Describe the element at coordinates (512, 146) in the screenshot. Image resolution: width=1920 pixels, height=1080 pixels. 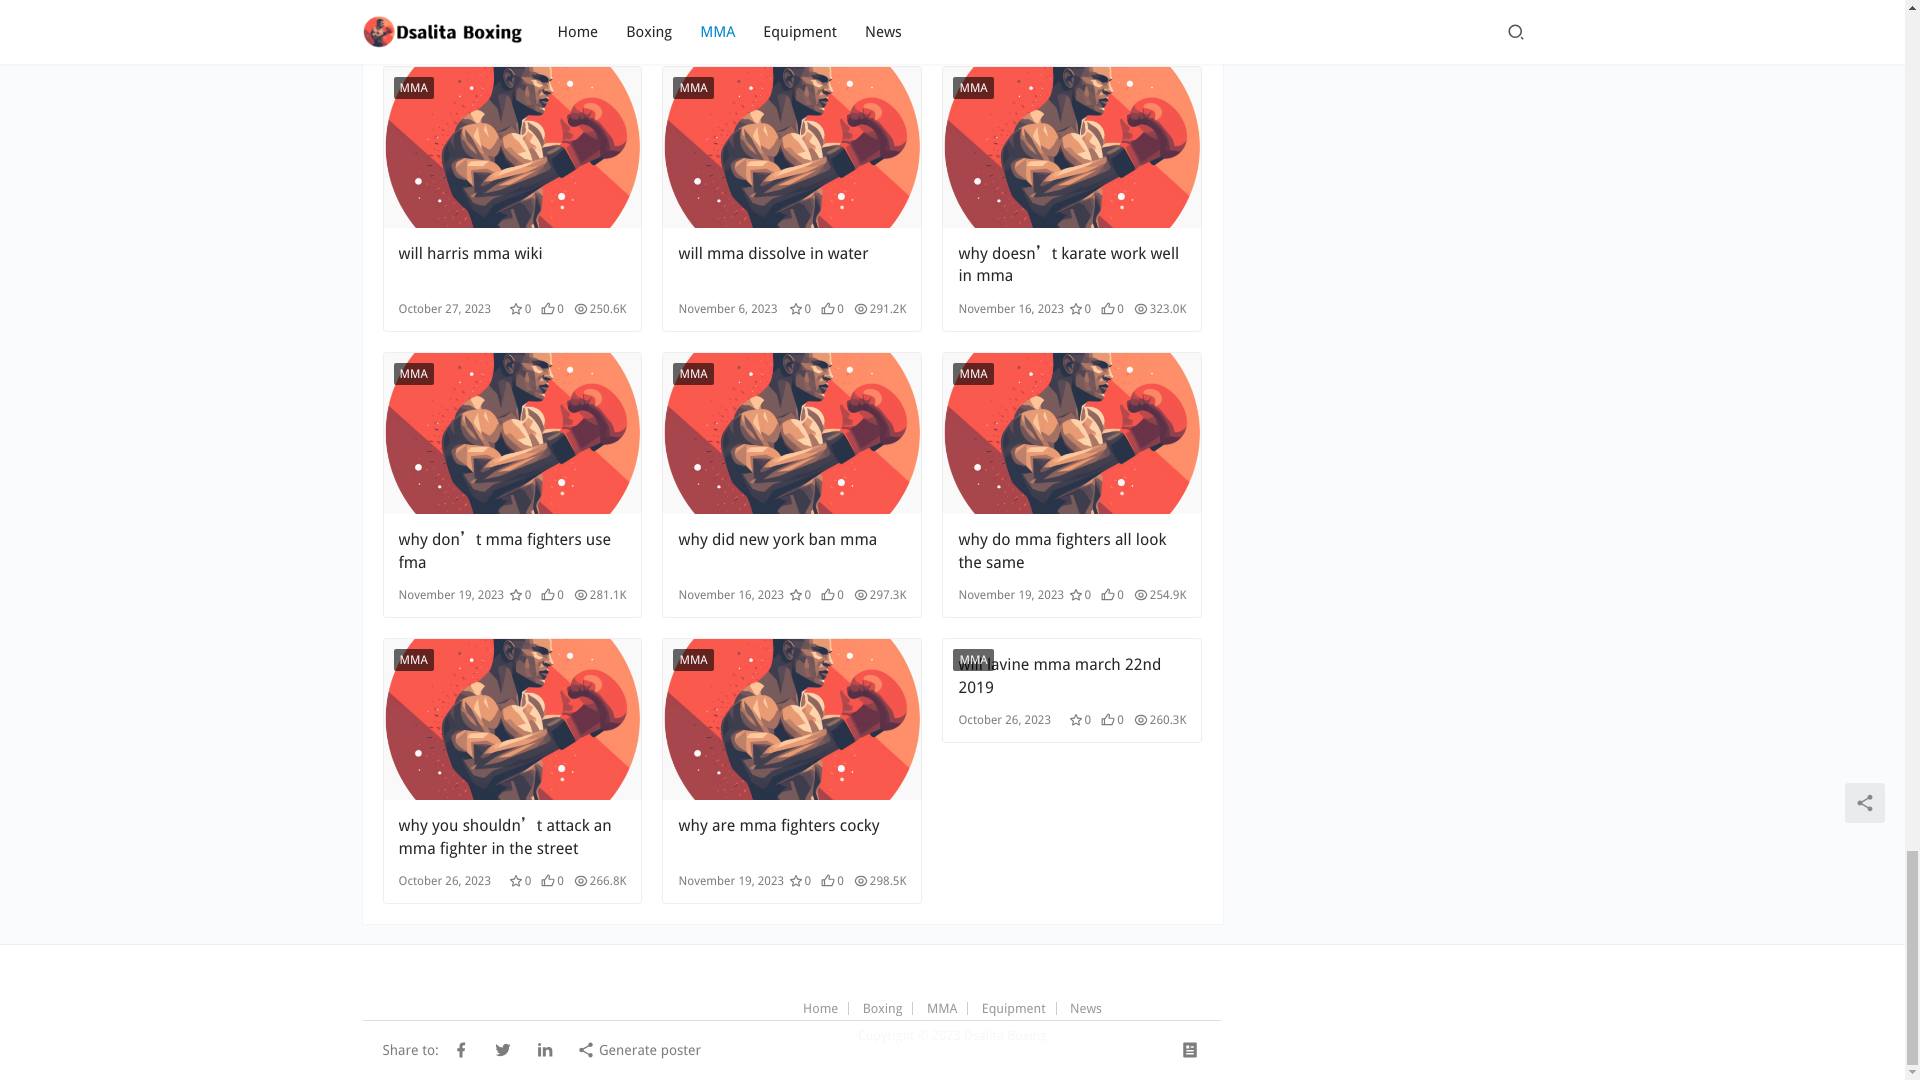
I see `will harris mma wiki` at that location.